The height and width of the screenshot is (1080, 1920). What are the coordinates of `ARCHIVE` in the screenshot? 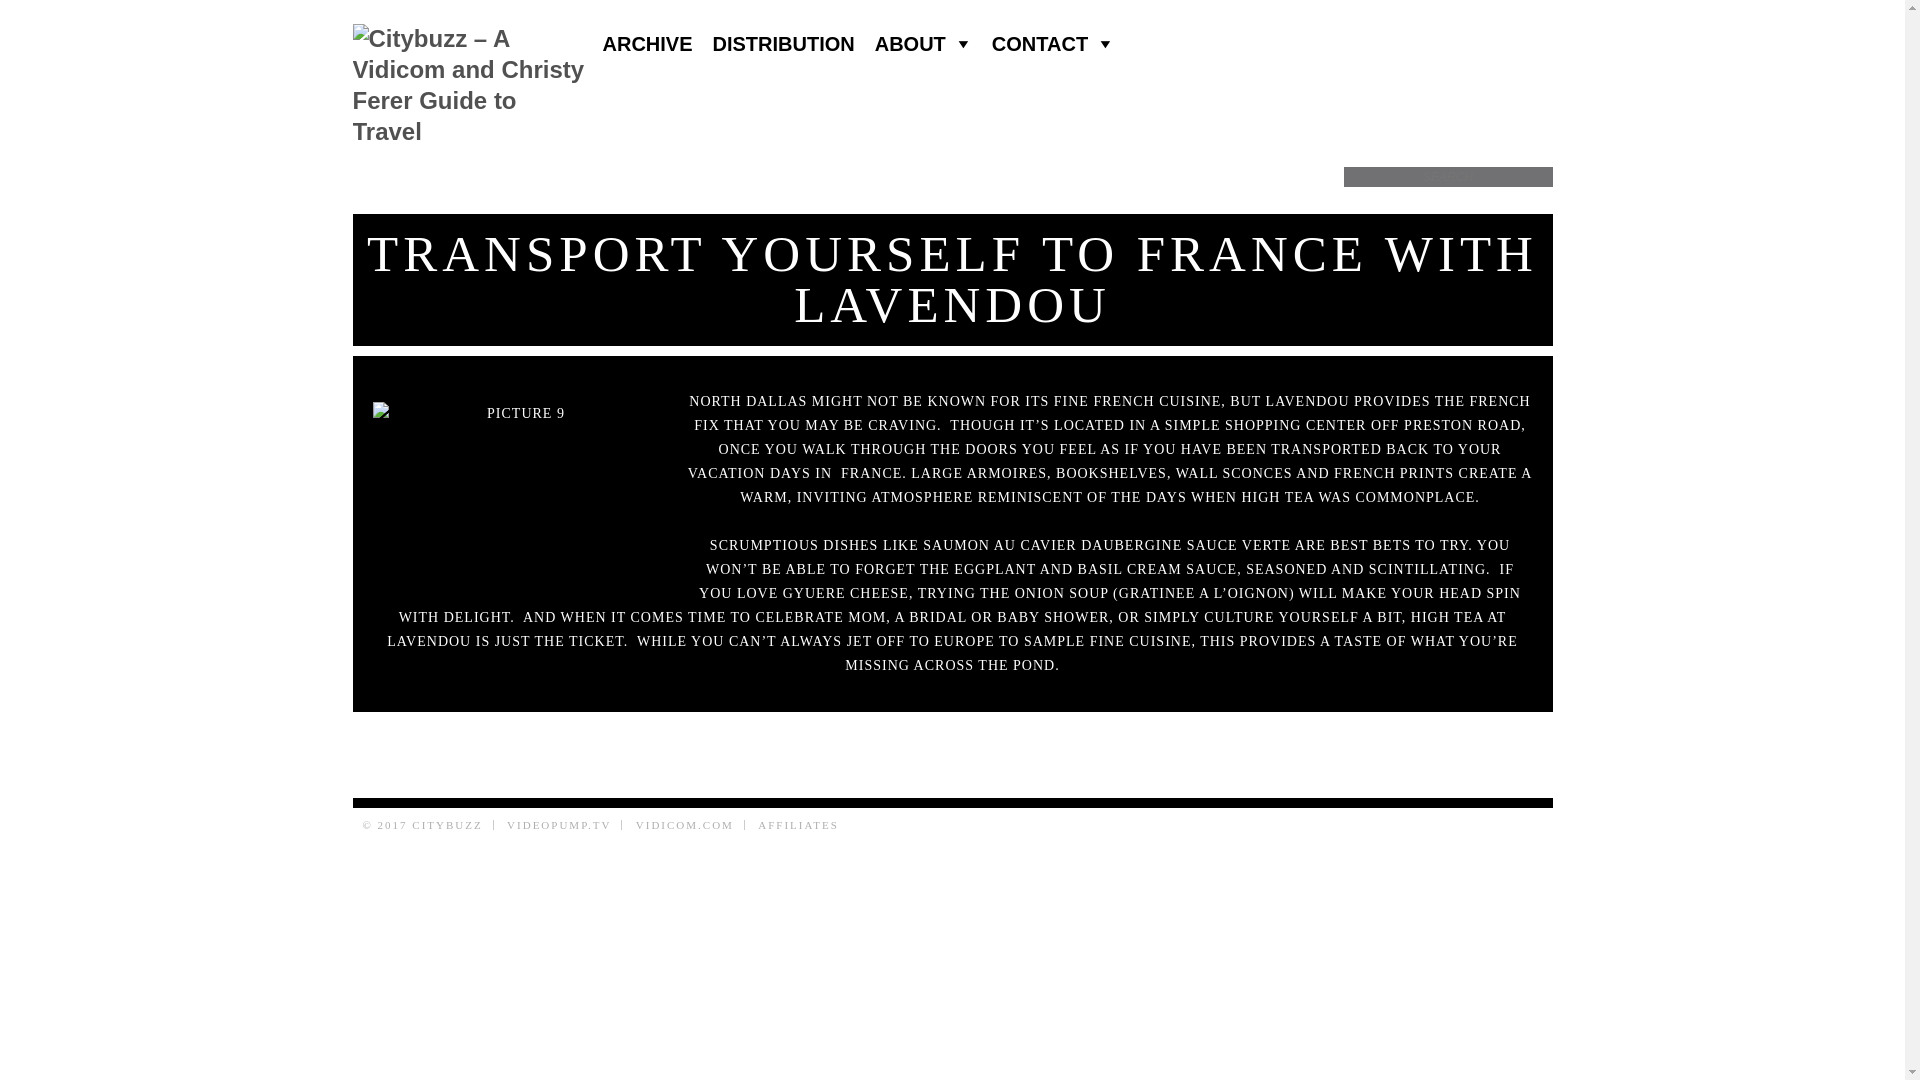 It's located at (646, 43).